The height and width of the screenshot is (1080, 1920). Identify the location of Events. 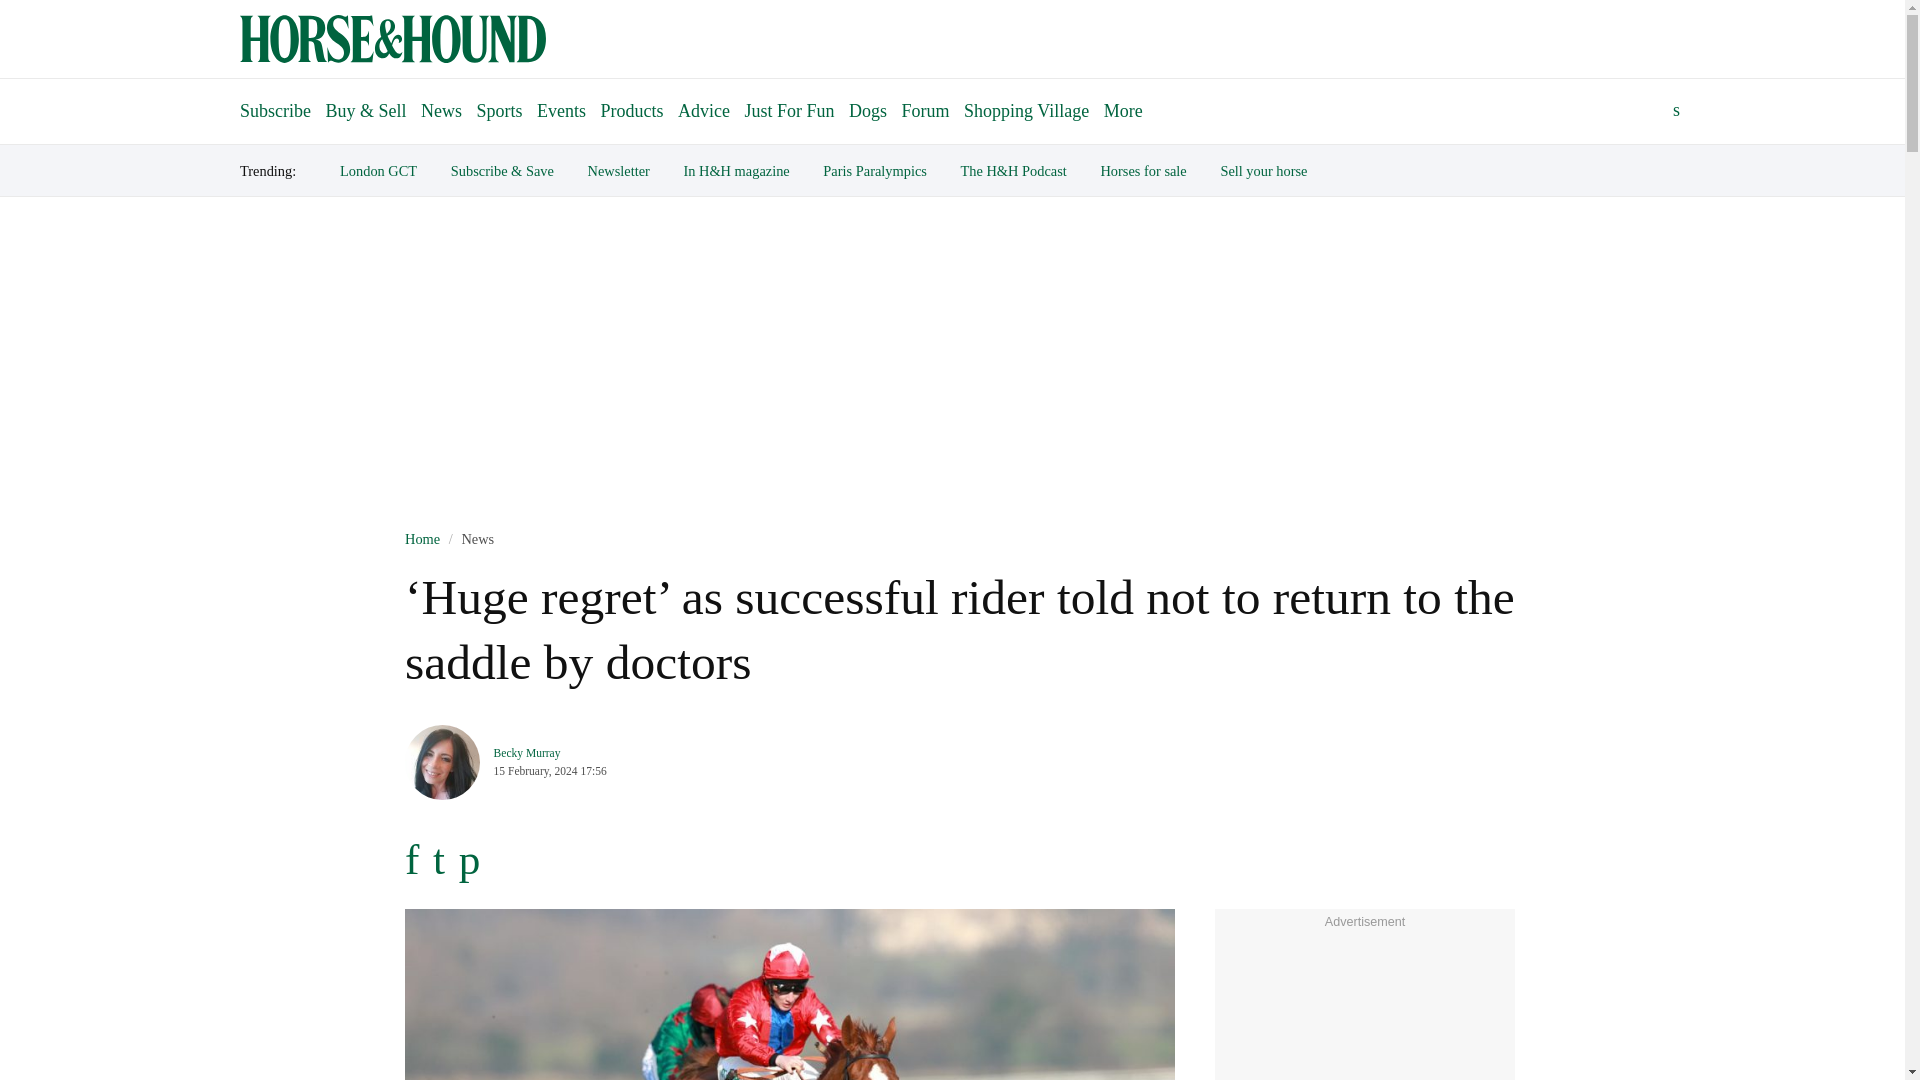
(561, 110).